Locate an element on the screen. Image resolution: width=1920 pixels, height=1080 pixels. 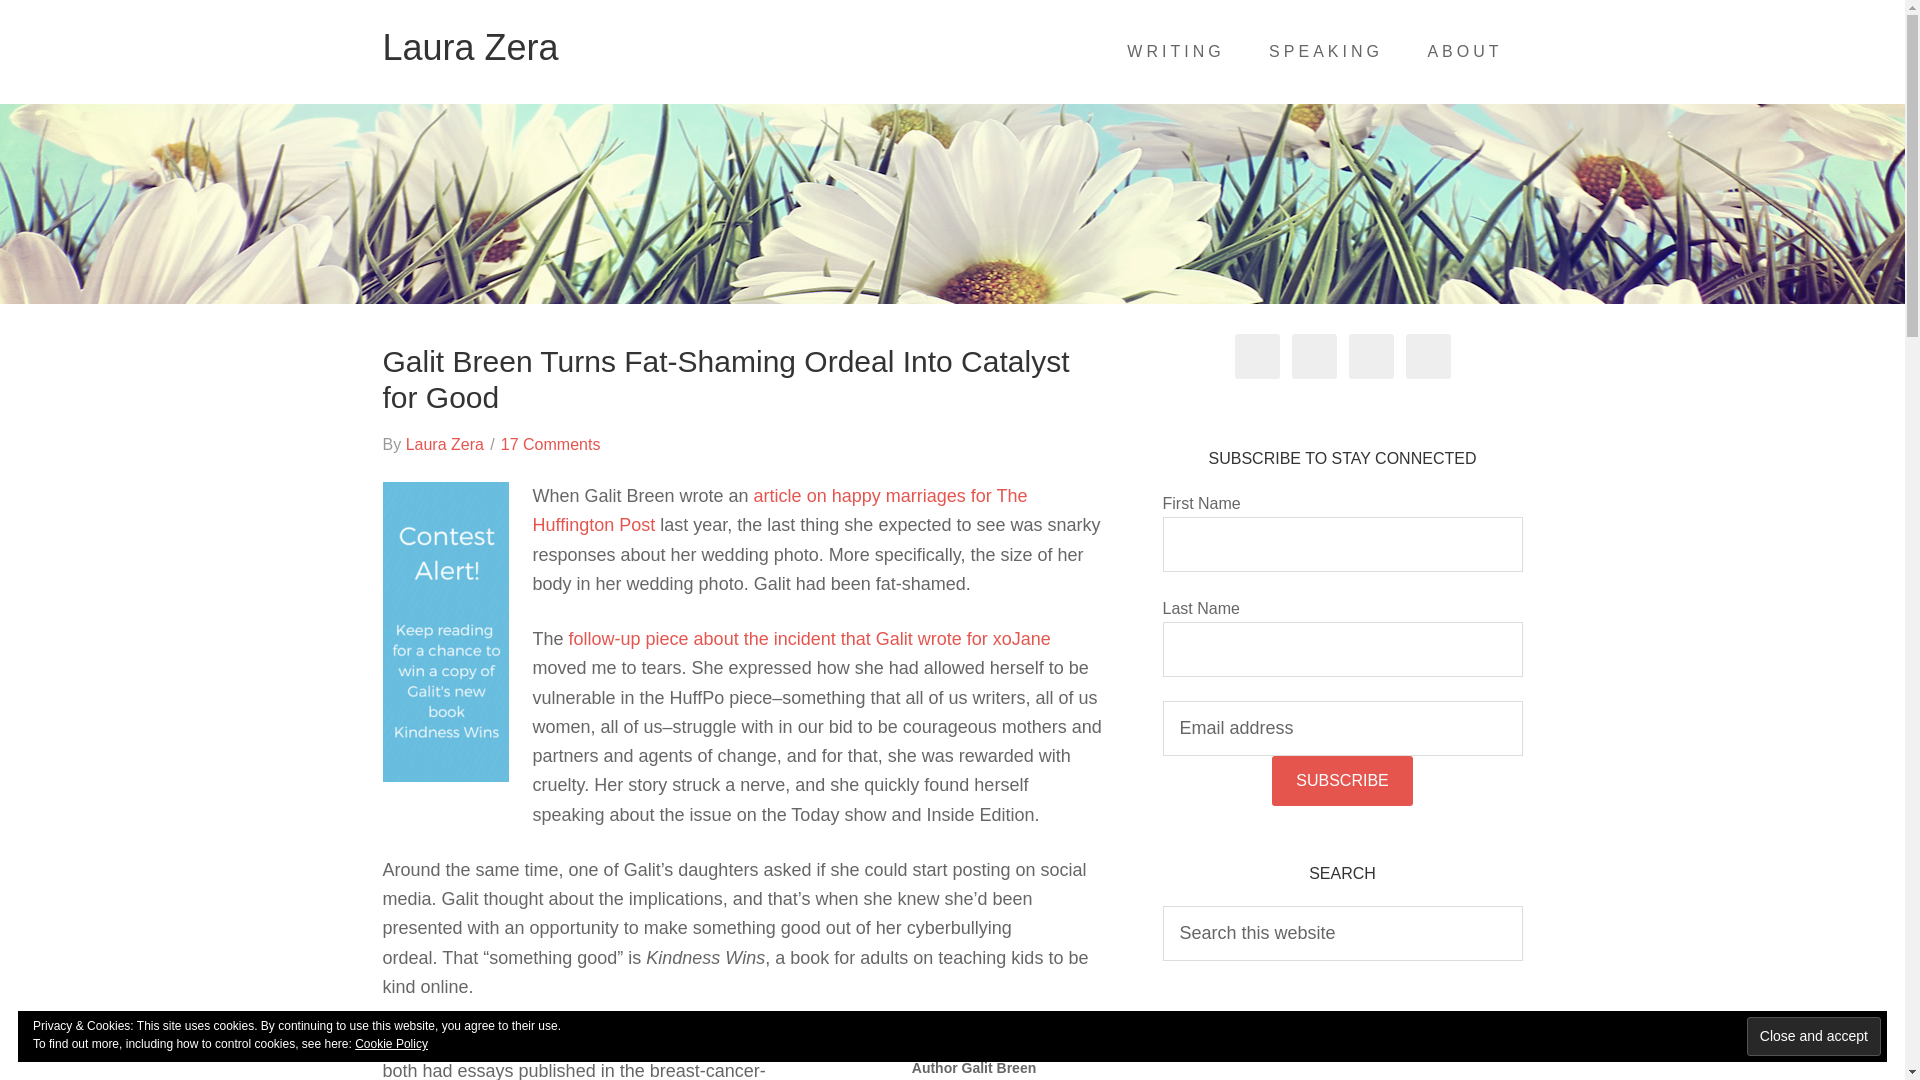
ABOUT is located at coordinates (1464, 52).